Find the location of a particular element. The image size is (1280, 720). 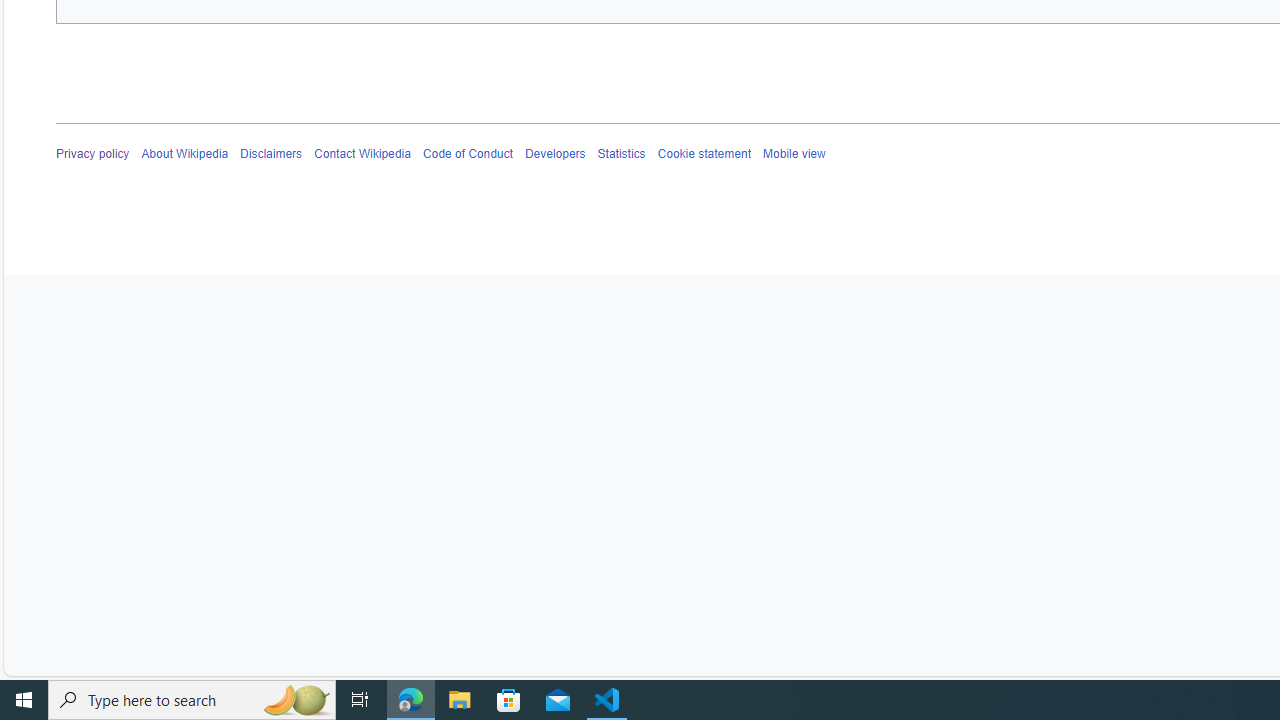

Statistics is located at coordinates (621, 154).